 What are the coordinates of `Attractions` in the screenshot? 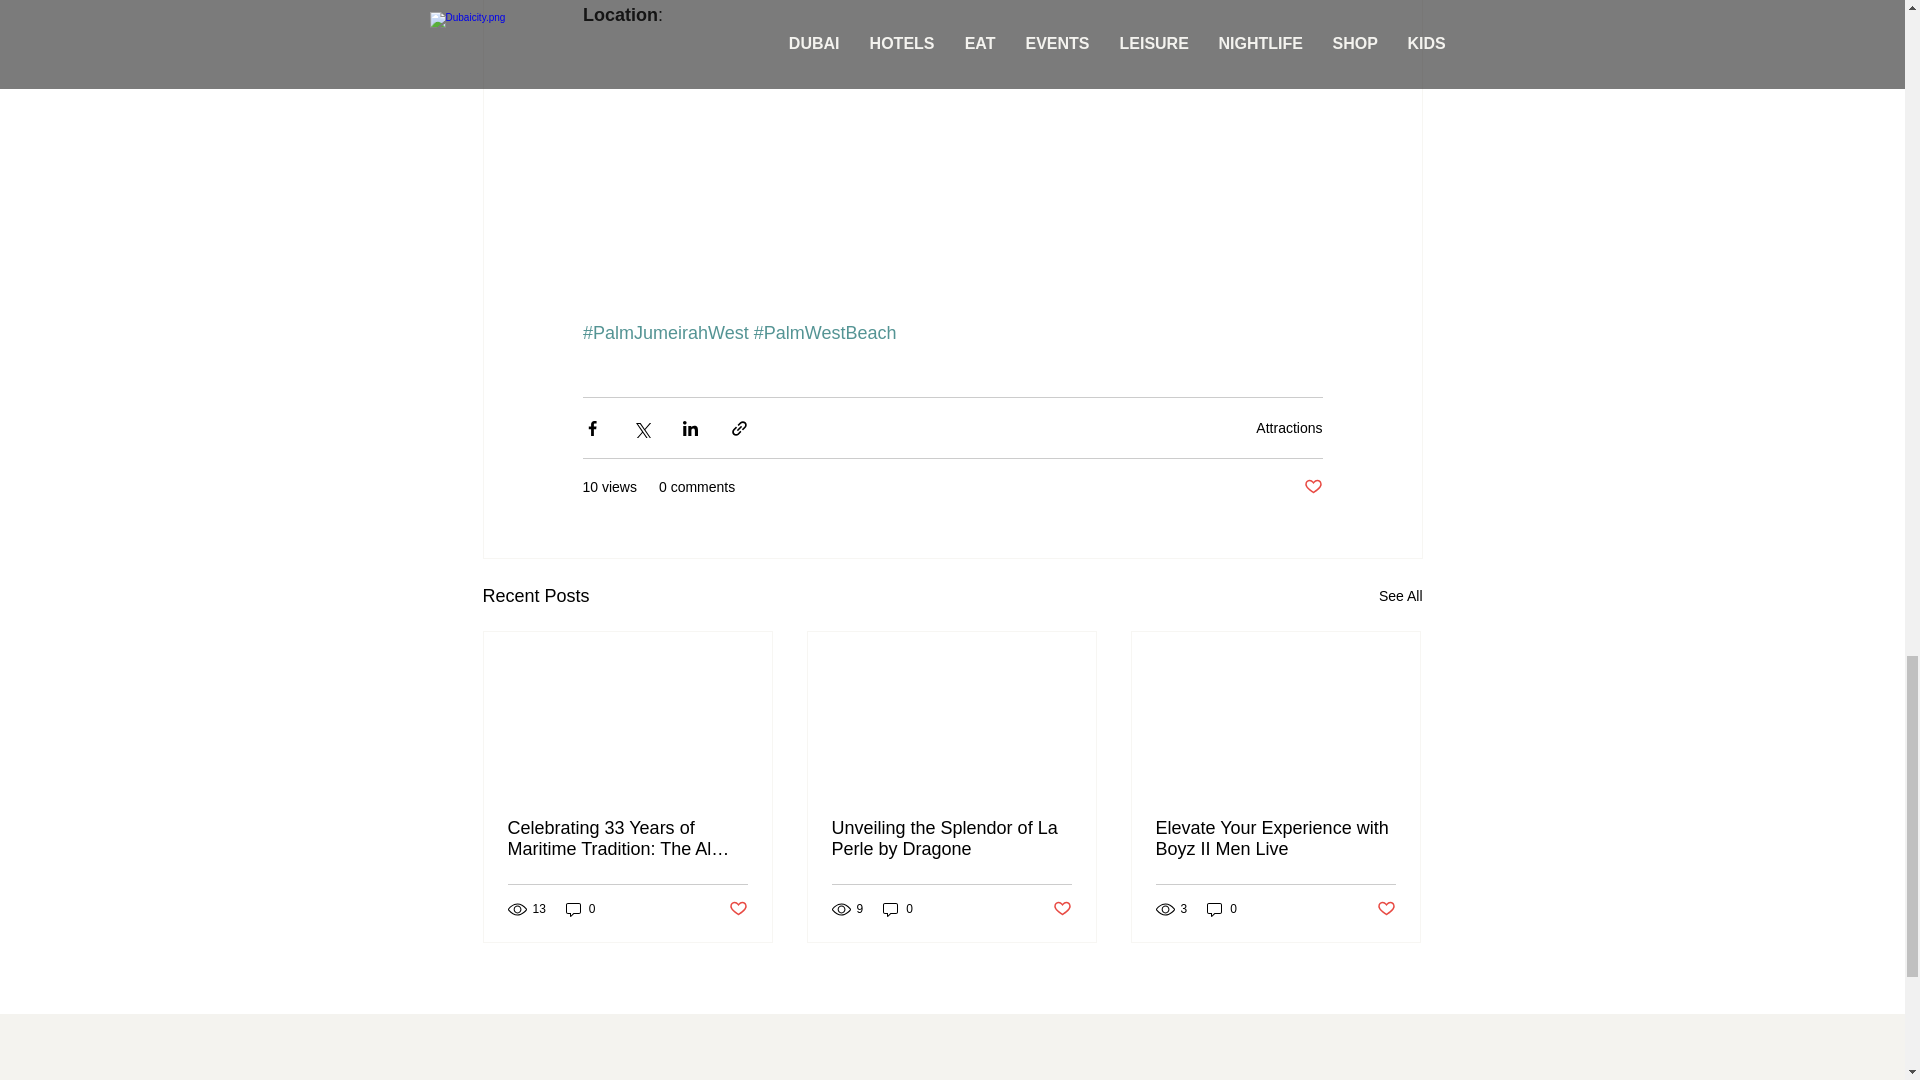 It's located at (1288, 428).